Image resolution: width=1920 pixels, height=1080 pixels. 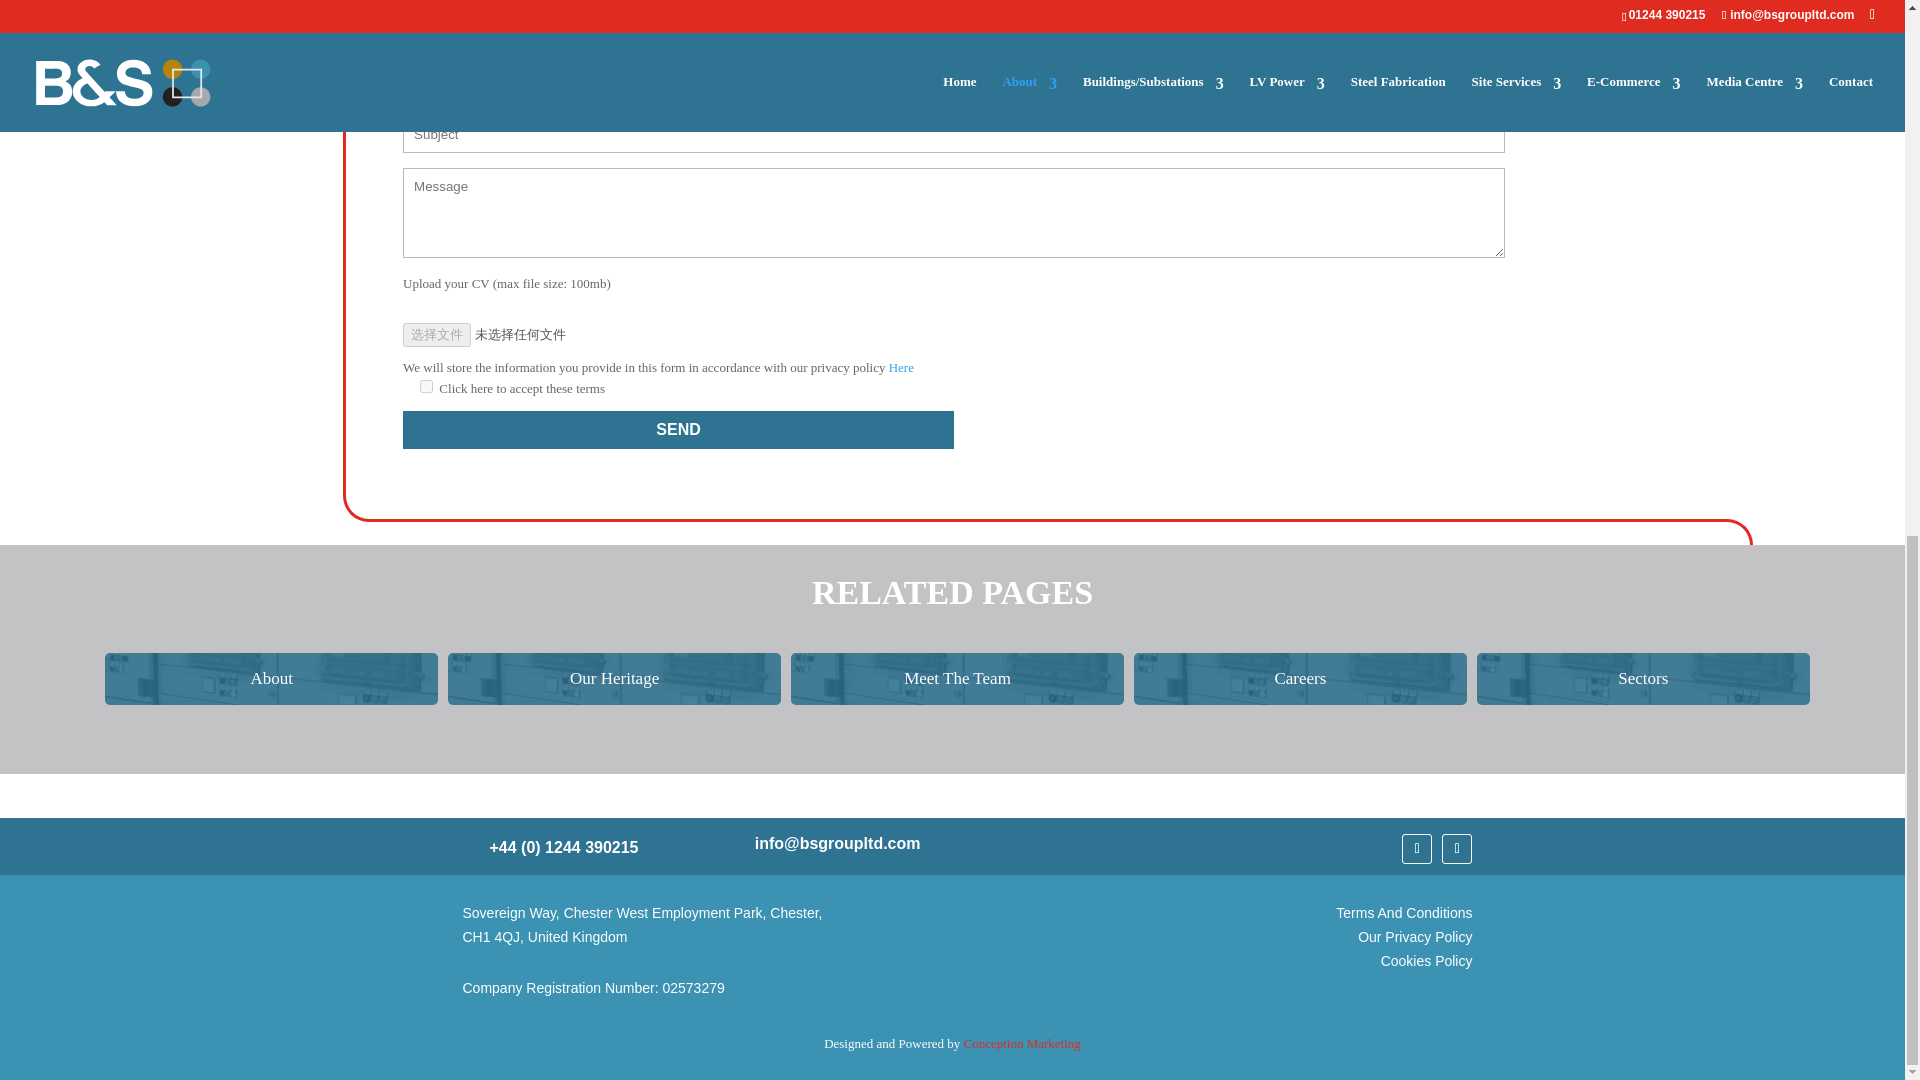 I want to click on Send, so click(x=678, y=430).